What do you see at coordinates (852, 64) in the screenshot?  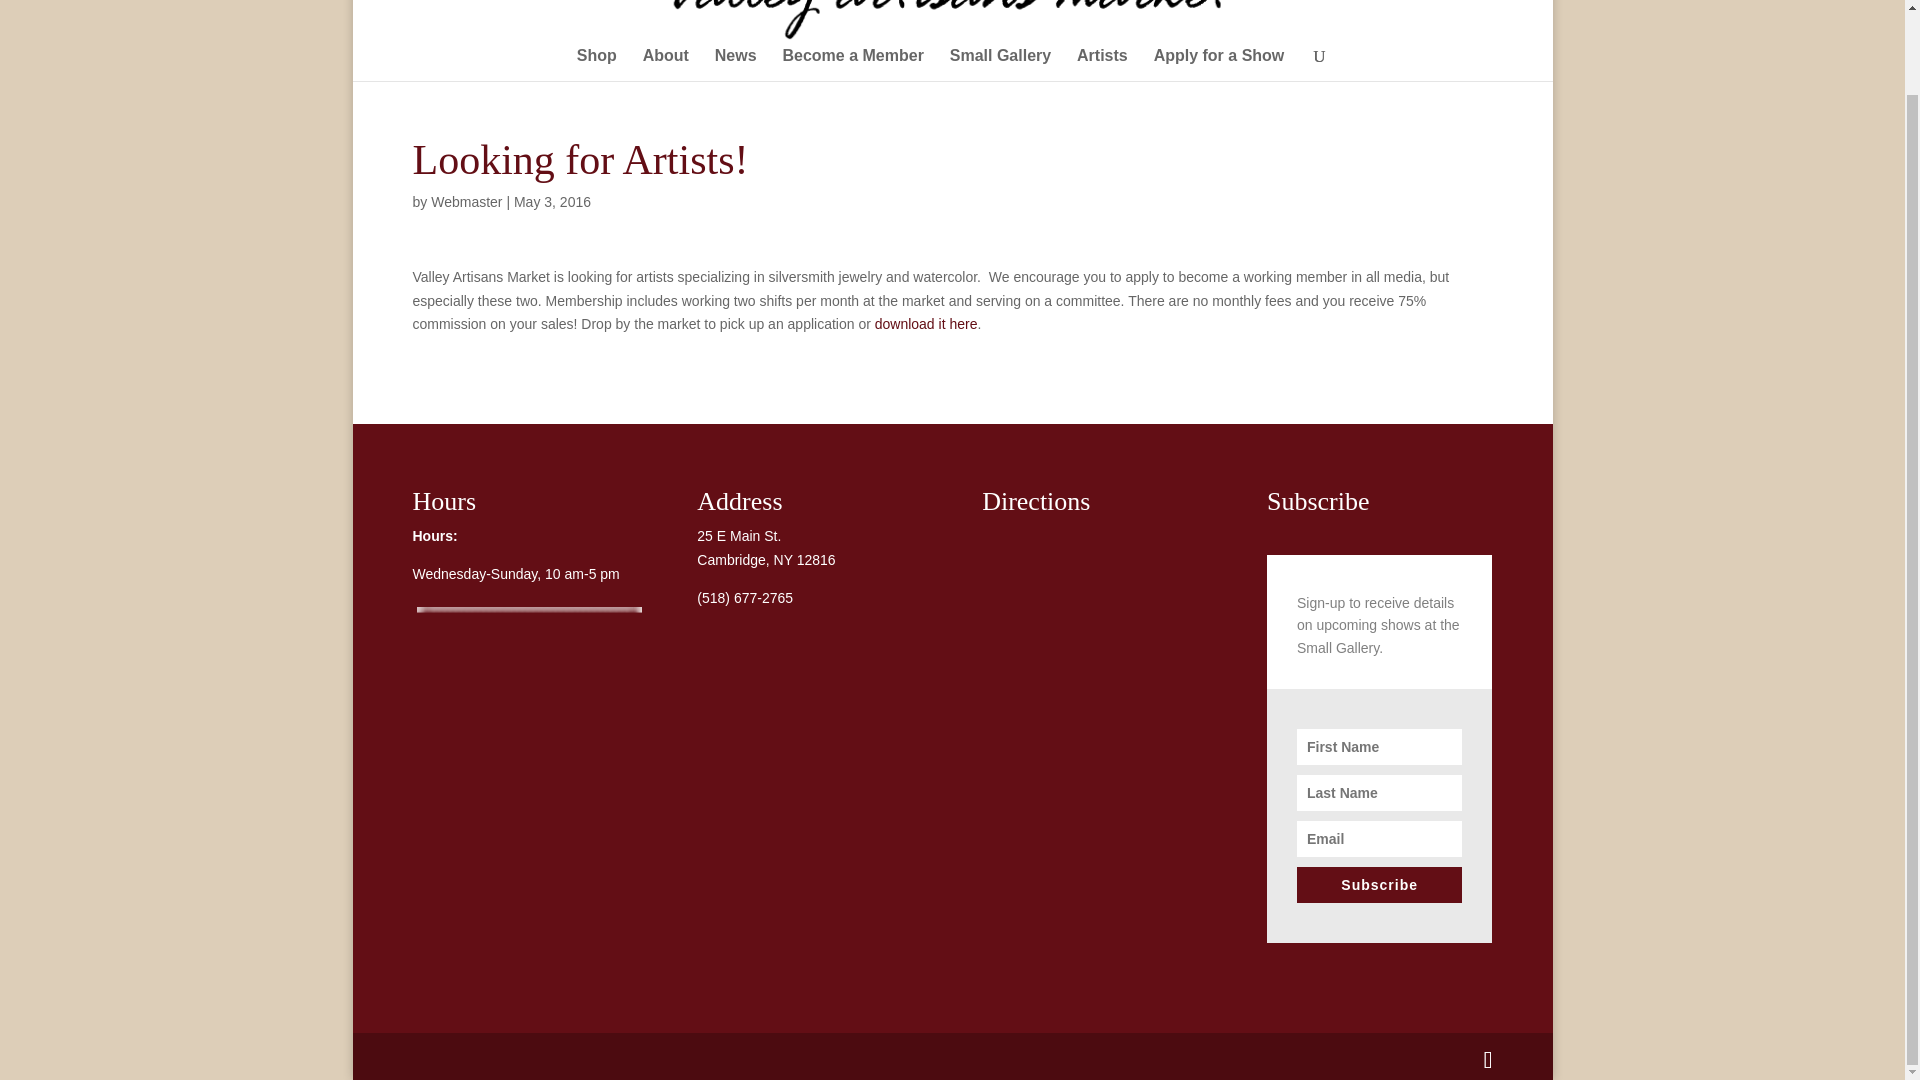 I see `Become a Member` at bounding box center [852, 64].